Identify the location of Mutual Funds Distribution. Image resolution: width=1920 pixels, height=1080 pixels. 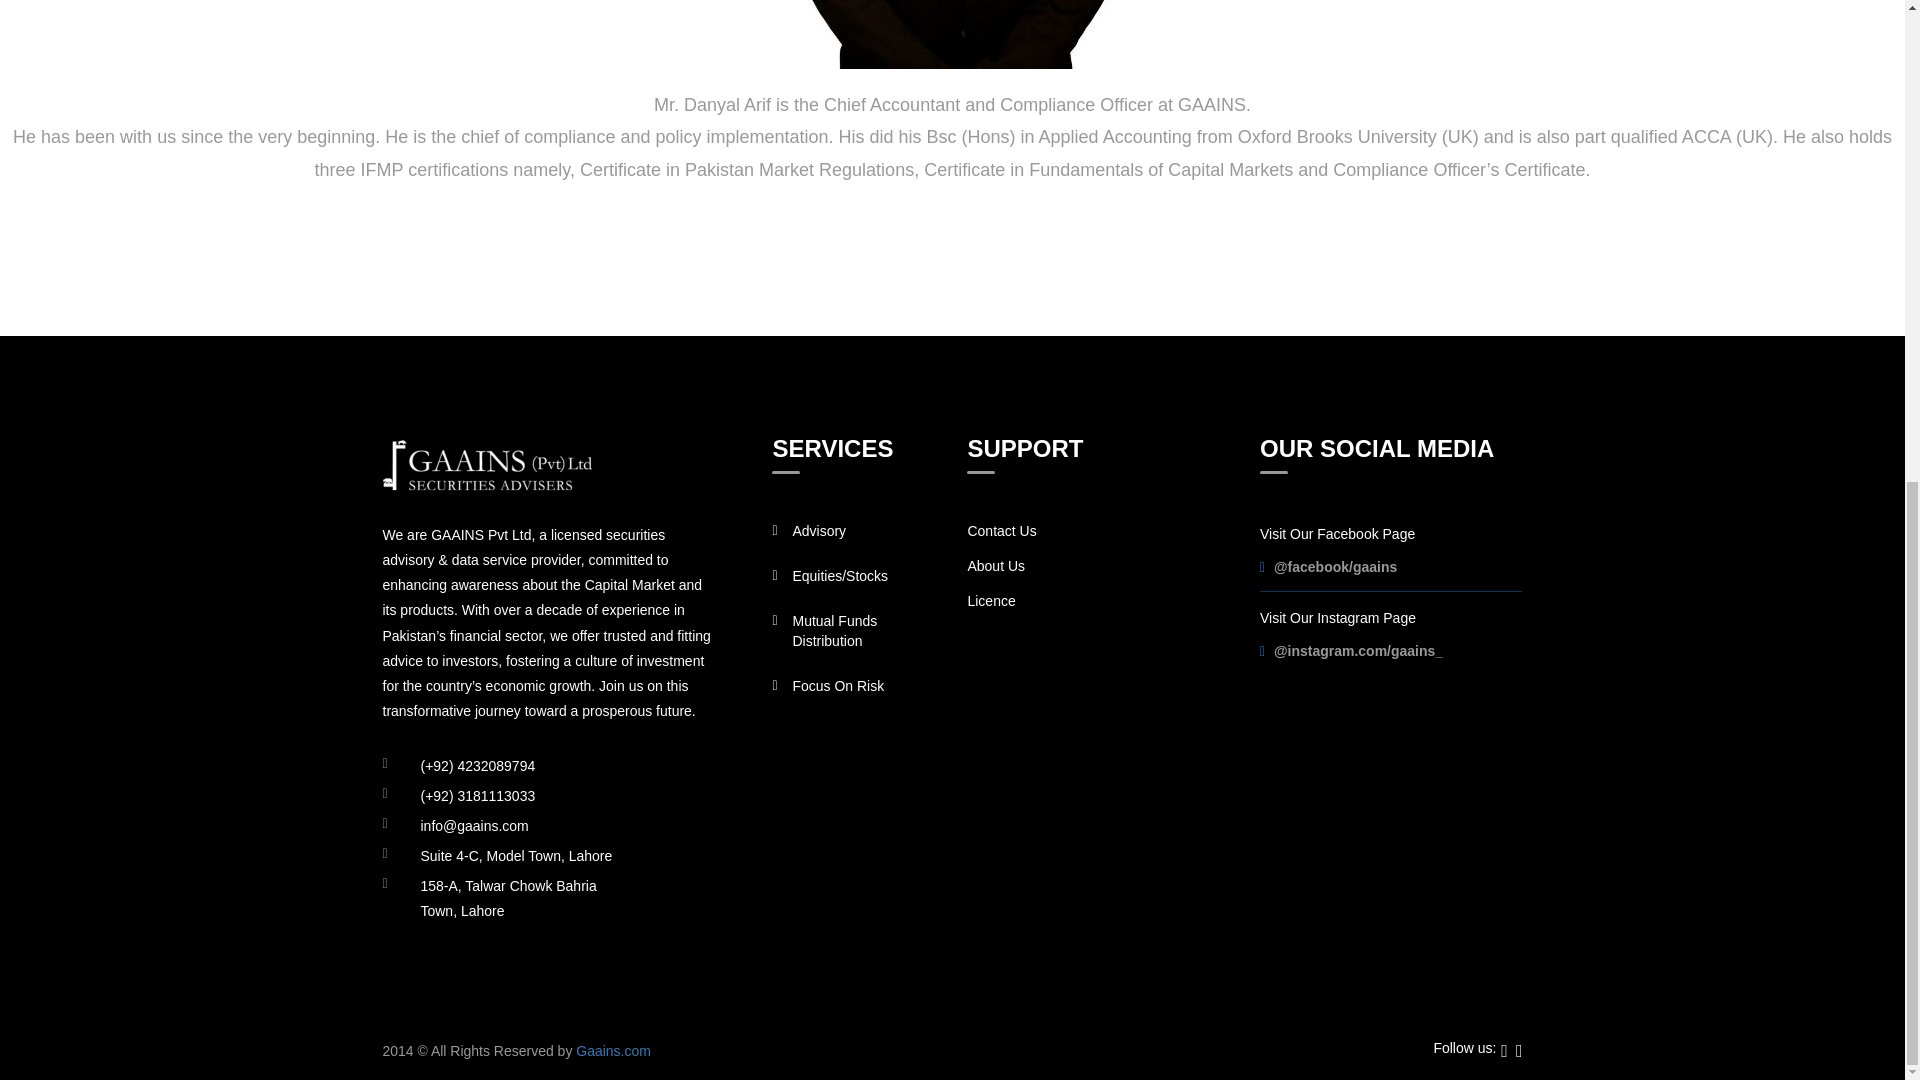
(834, 631).